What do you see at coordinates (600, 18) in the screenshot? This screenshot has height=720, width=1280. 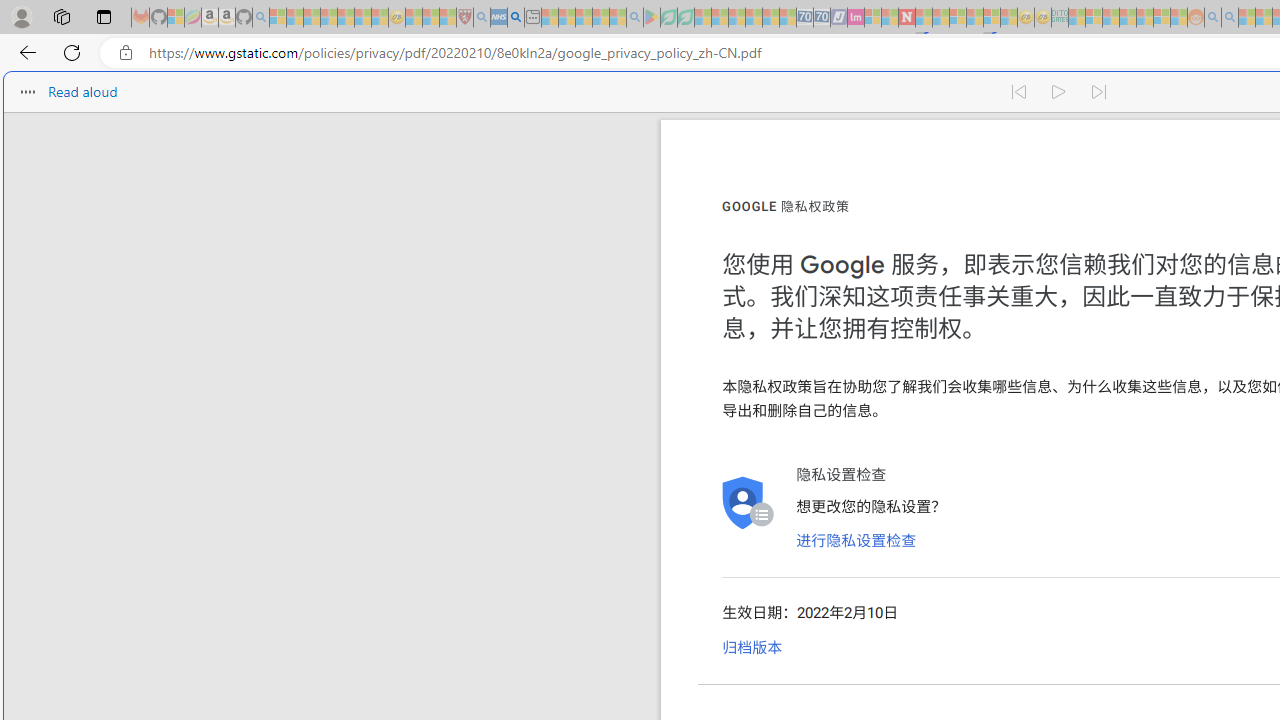 I see `Pets - MSN - Sleeping` at bounding box center [600, 18].